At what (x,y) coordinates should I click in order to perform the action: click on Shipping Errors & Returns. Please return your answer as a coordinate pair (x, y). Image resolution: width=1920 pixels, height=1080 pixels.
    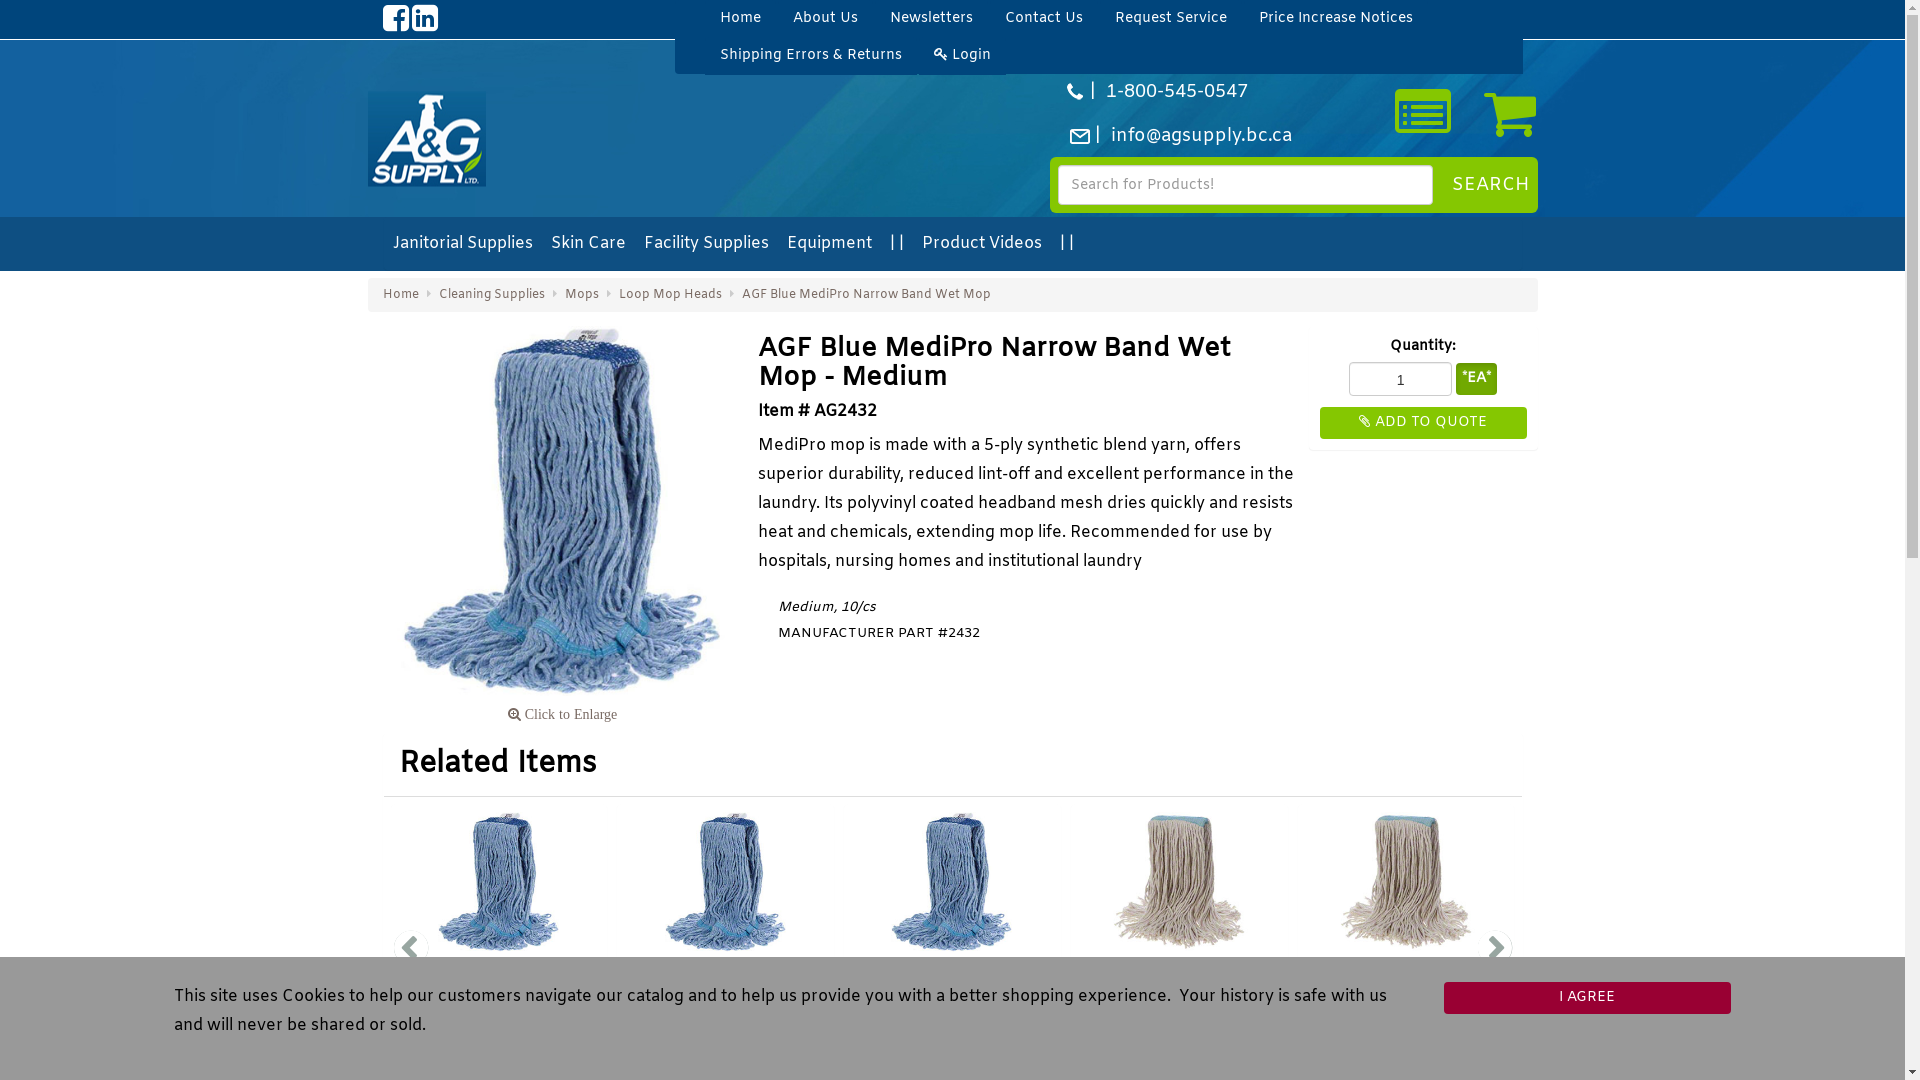
    Looking at the image, I should click on (811, 56).